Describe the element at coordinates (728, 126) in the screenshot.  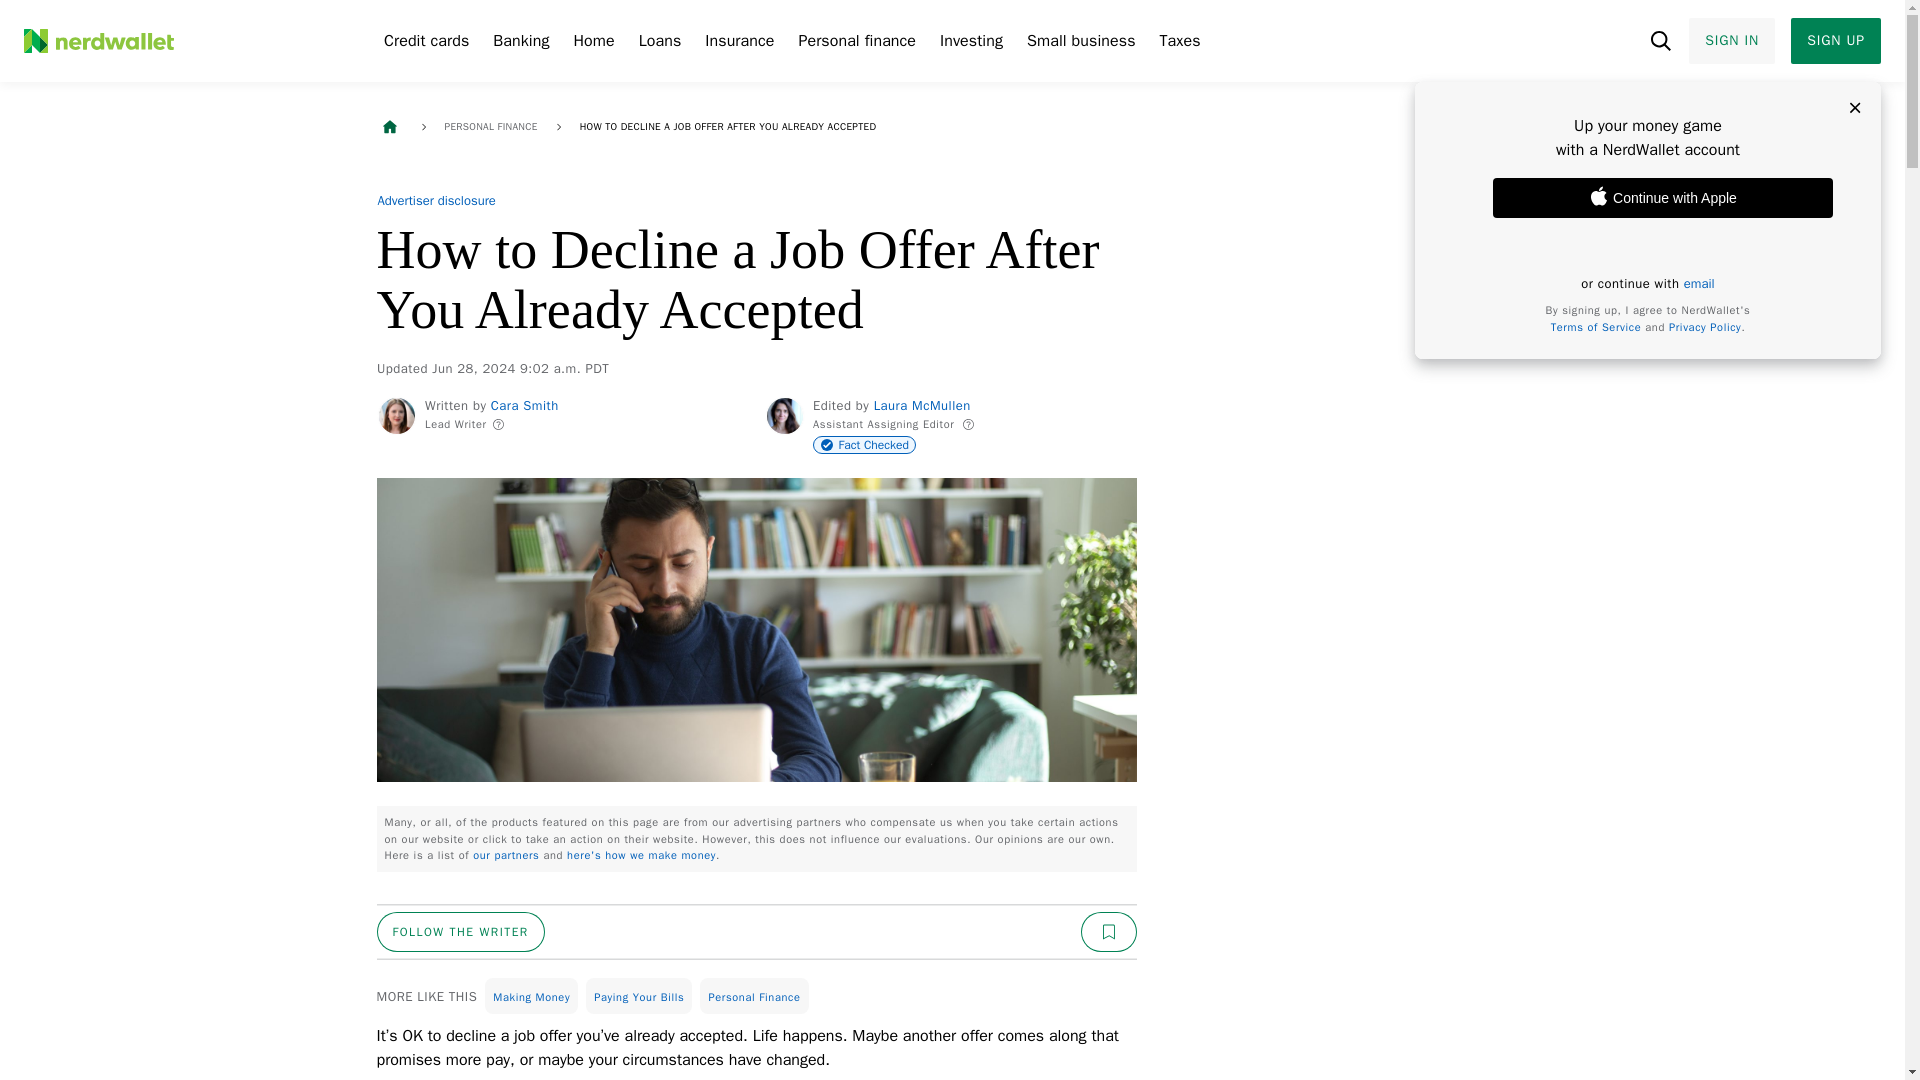
I see `How to Decline a Job Offer After You Already Accepted` at that location.